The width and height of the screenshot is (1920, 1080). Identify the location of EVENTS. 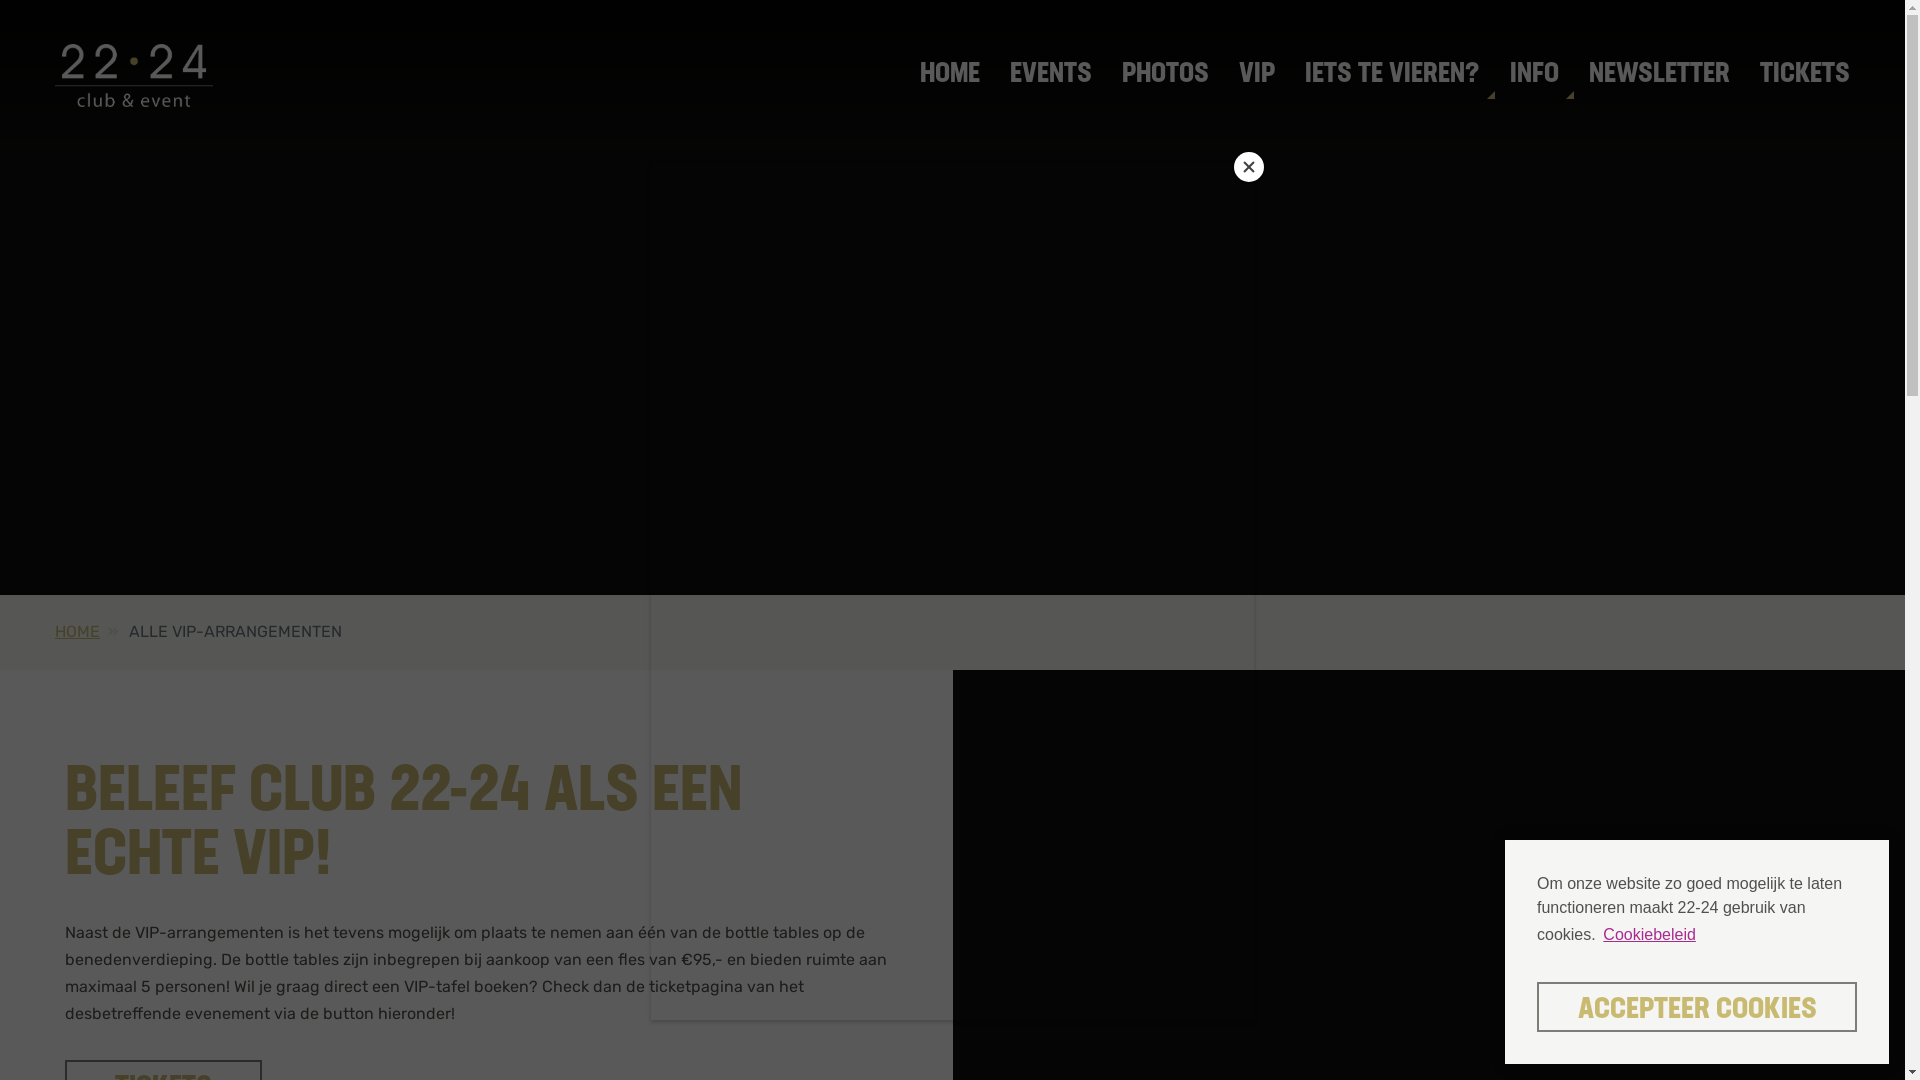
(1050, 76).